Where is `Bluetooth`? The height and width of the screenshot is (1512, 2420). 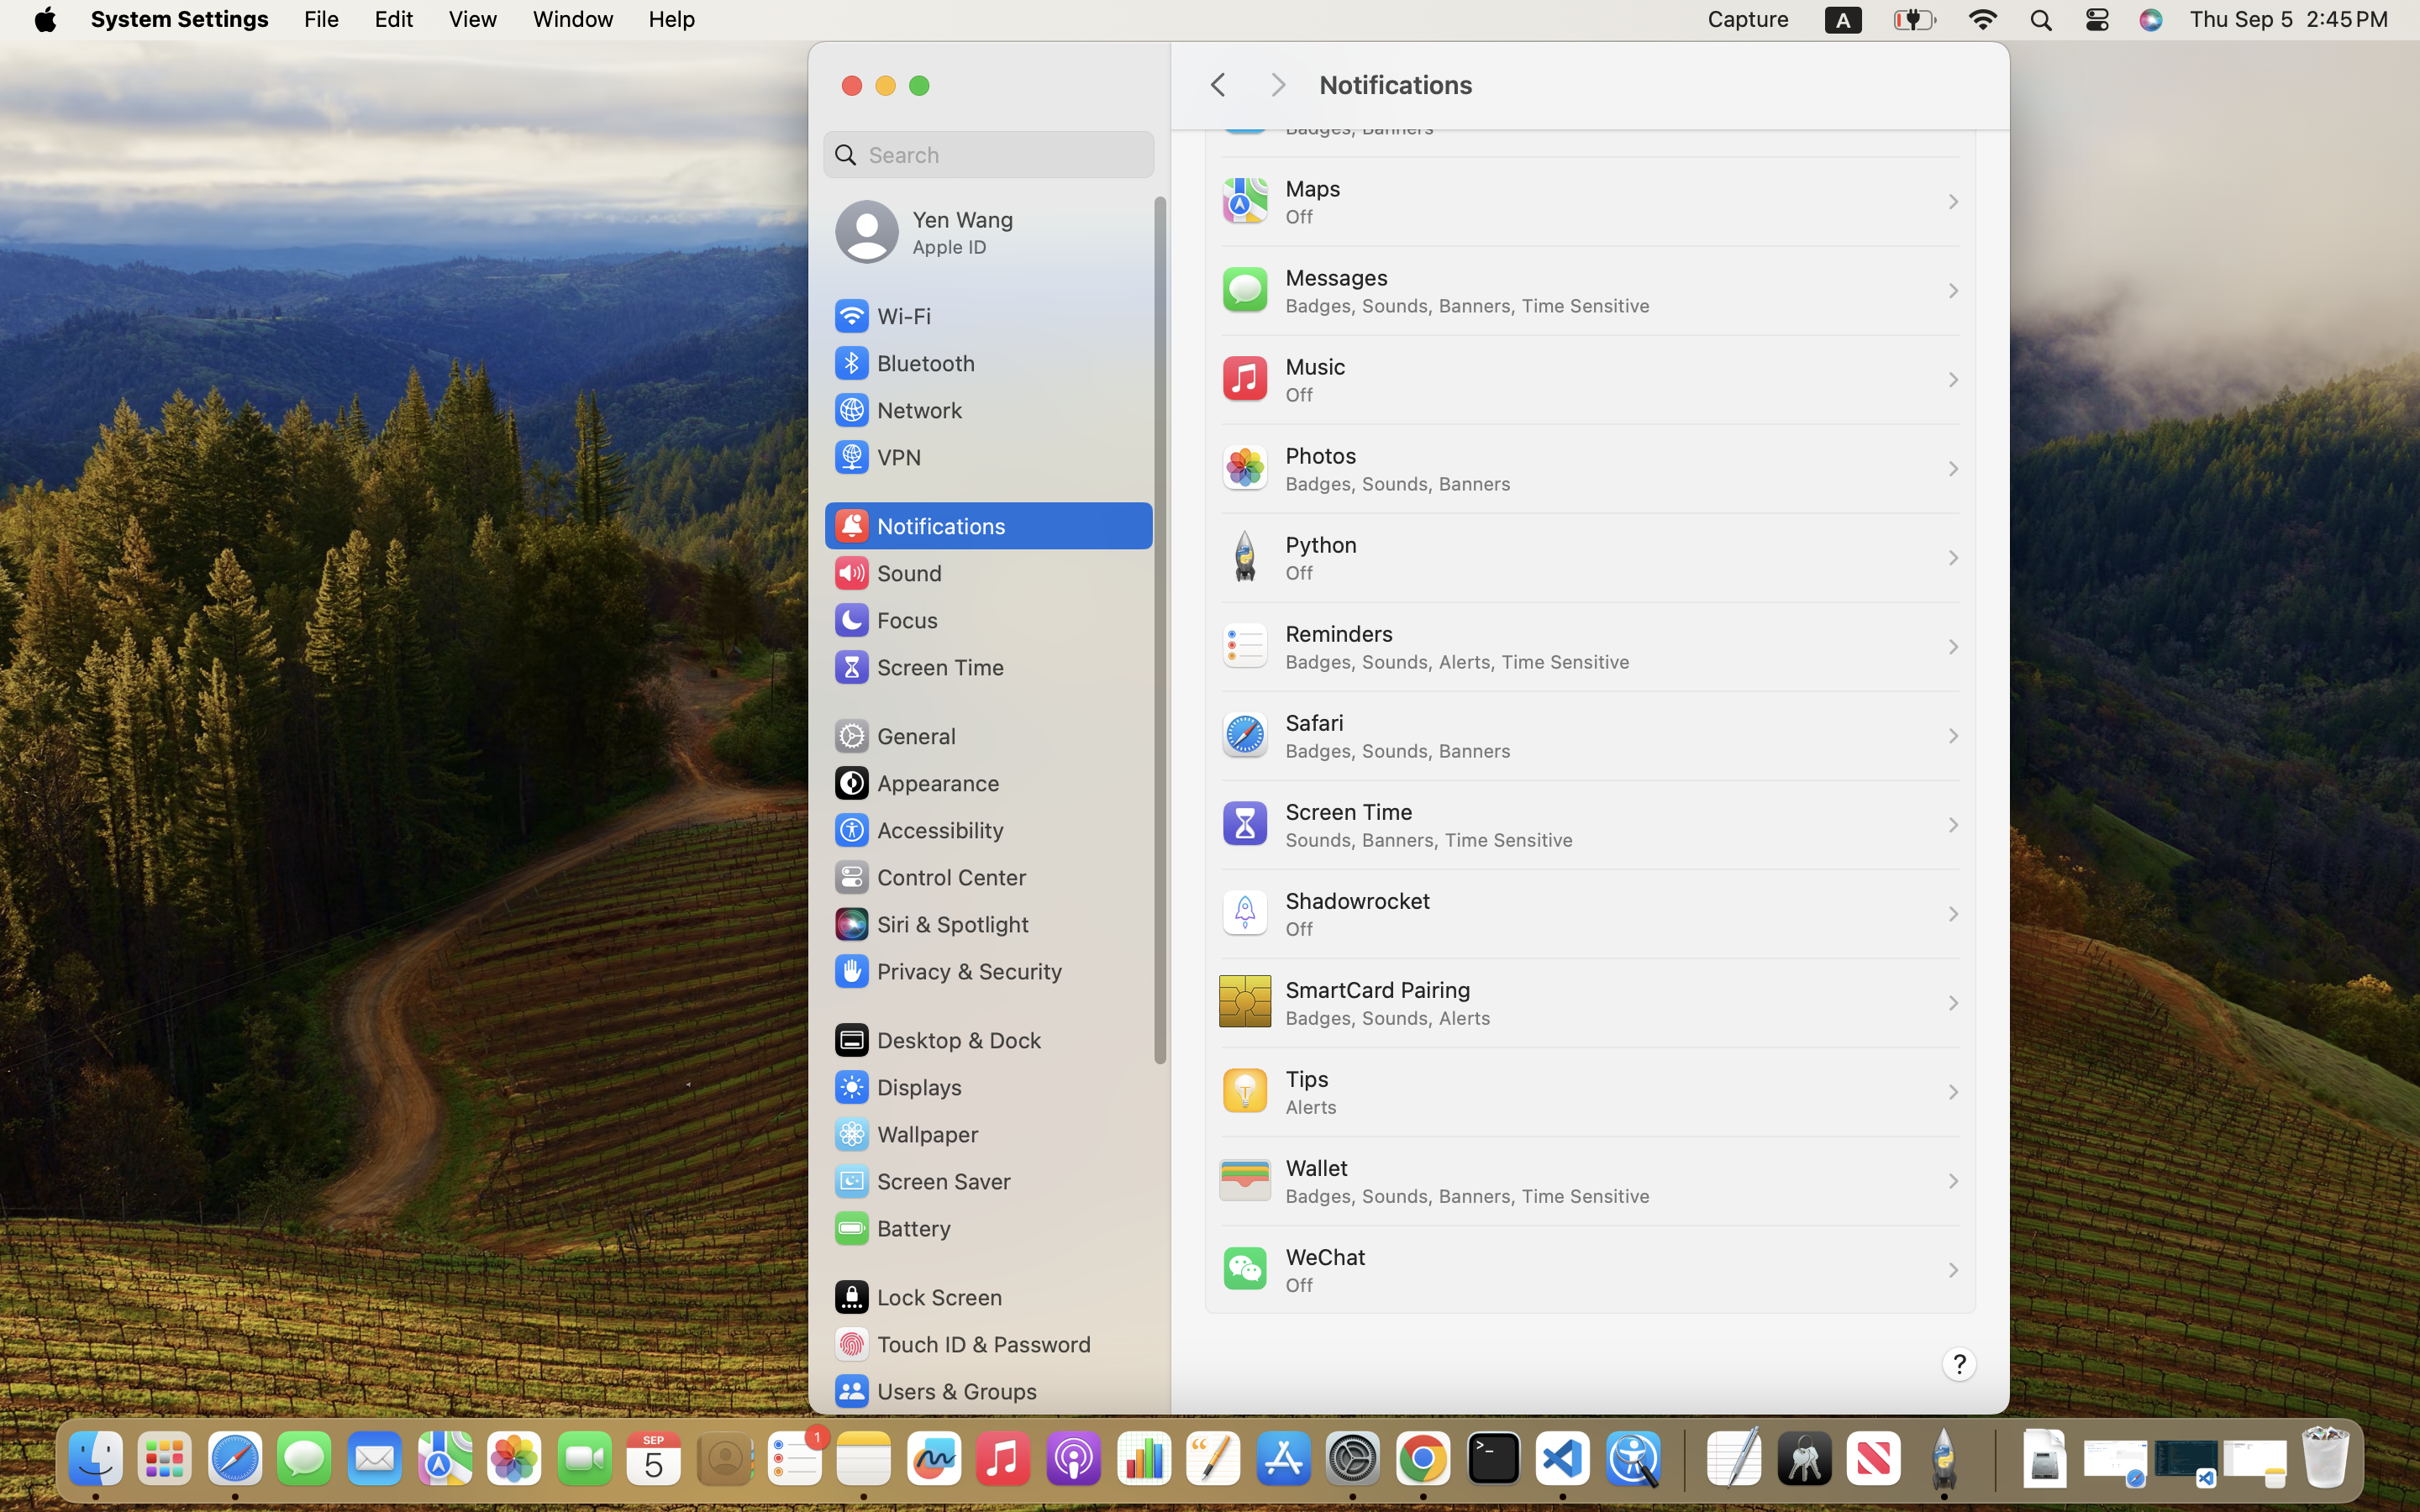 Bluetooth is located at coordinates (904, 363).